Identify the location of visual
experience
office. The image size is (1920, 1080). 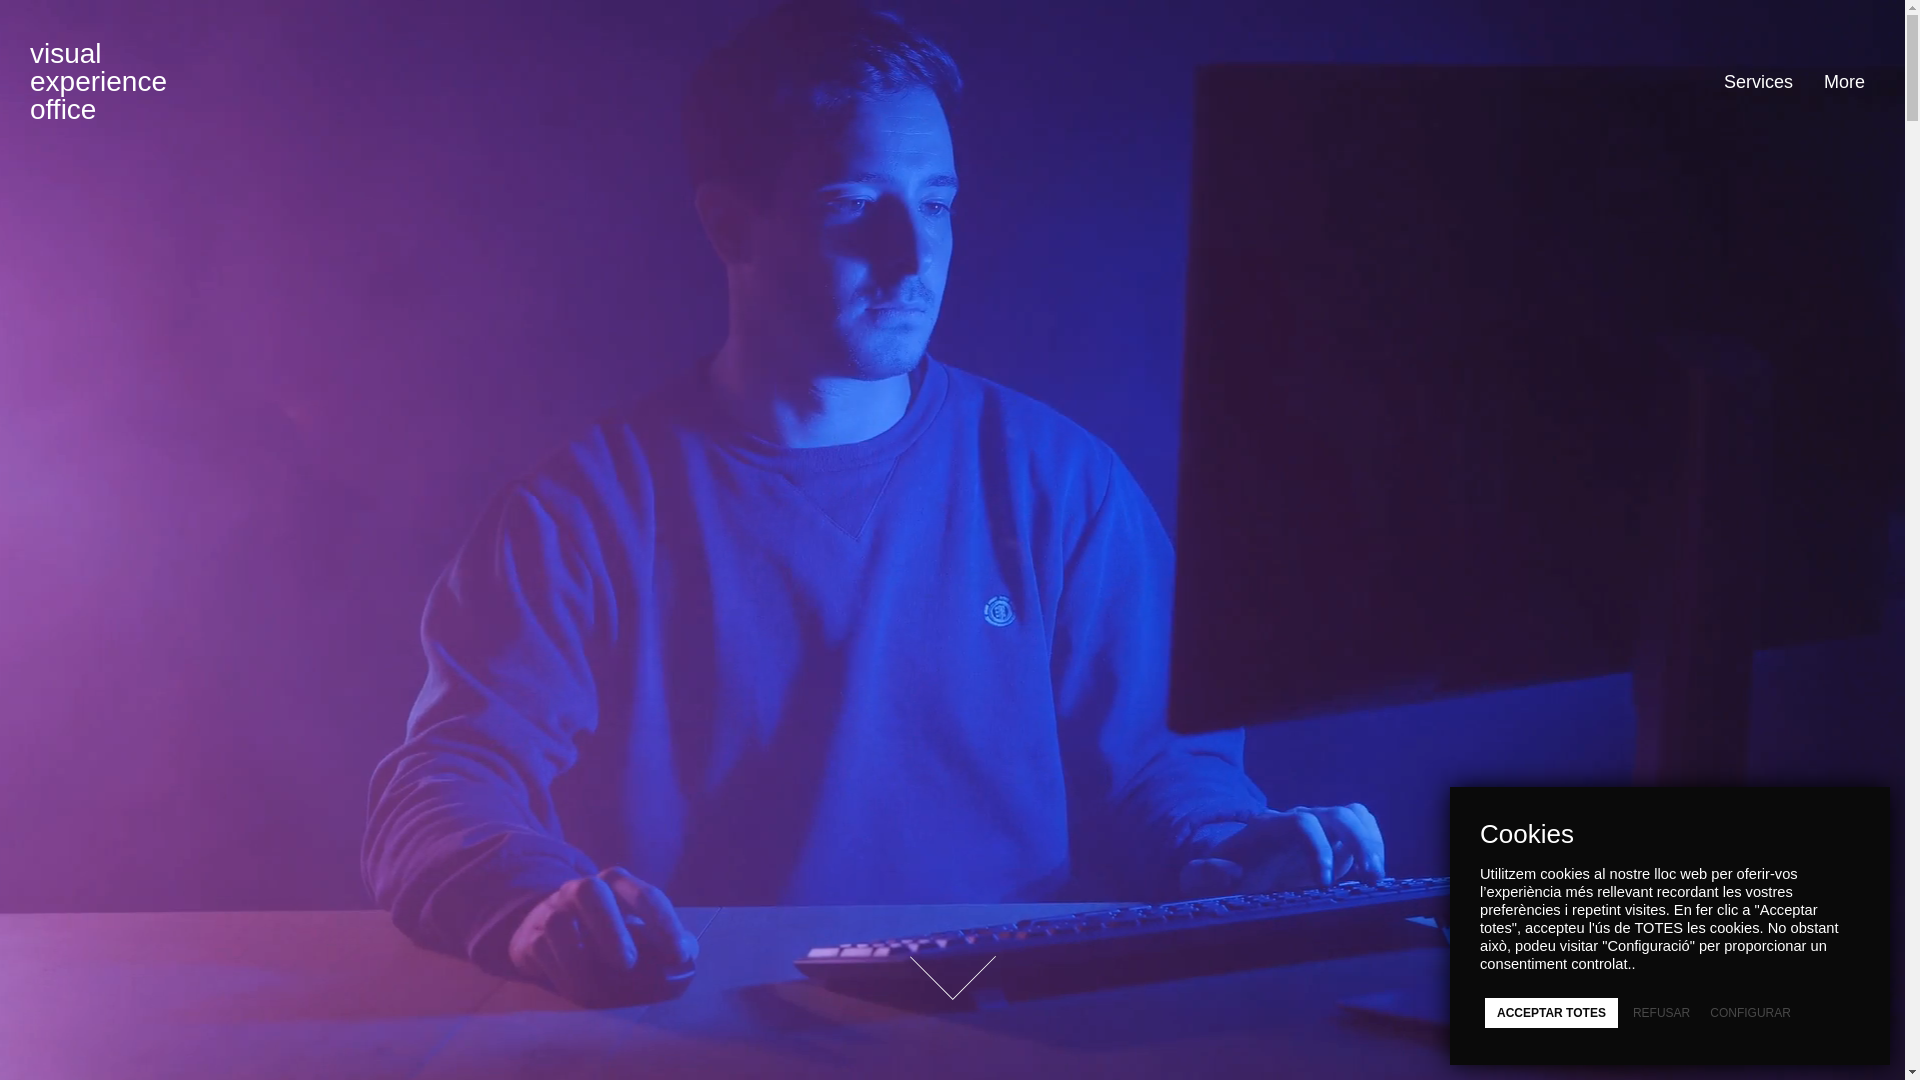
(98, 82).